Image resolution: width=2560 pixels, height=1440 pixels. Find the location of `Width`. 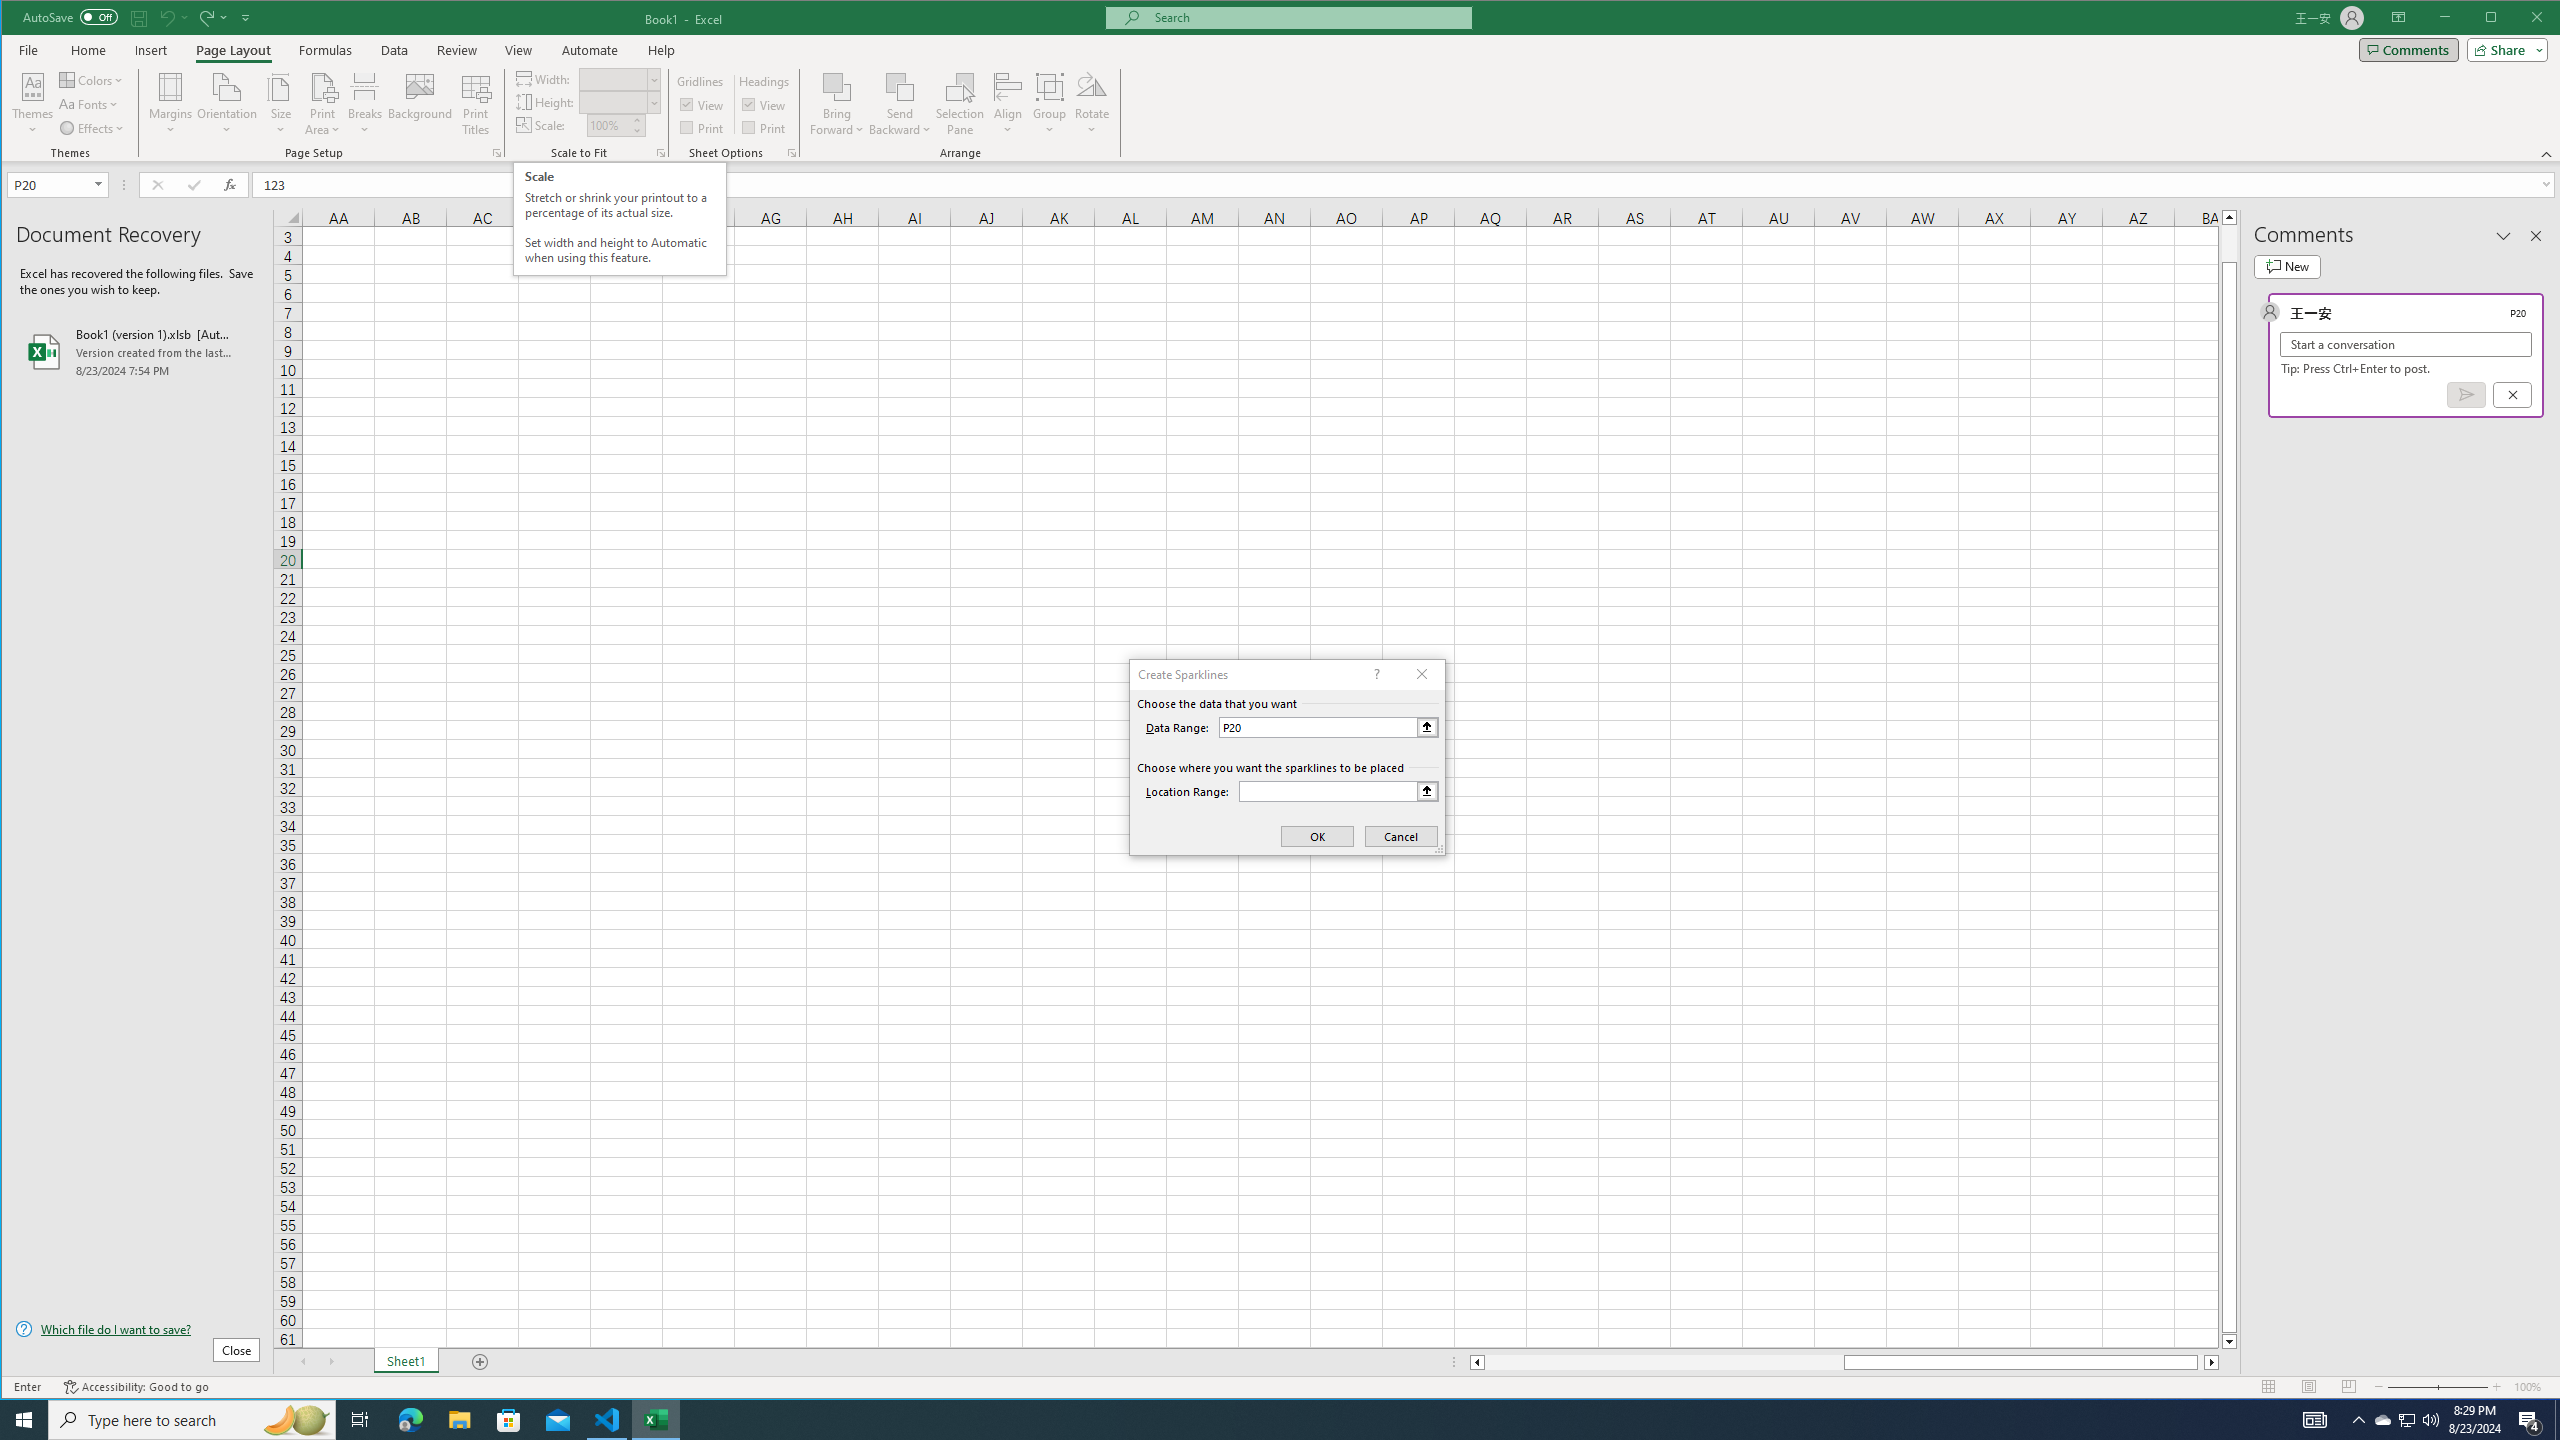

Width is located at coordinates (614, 80).